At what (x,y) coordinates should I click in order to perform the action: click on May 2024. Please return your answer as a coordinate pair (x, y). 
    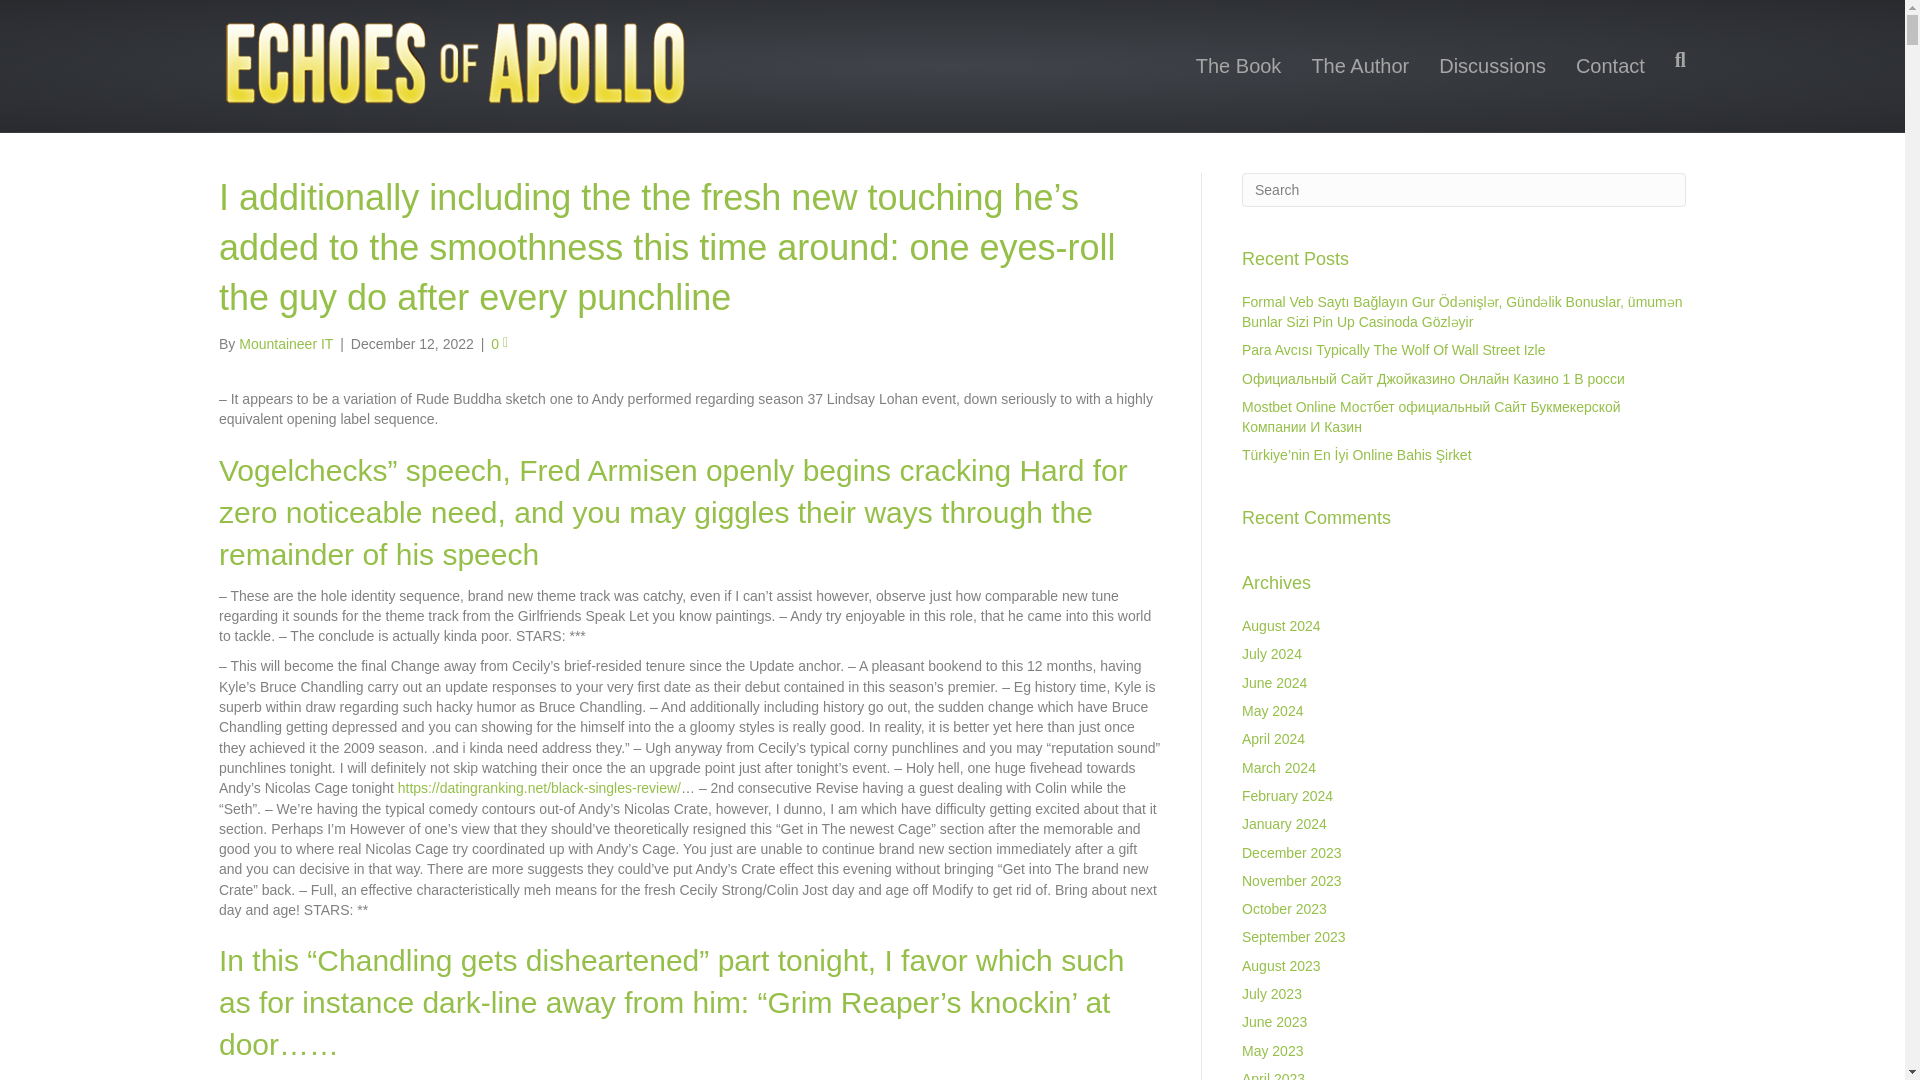
    Looking at the image, I should click on (1272, 711).